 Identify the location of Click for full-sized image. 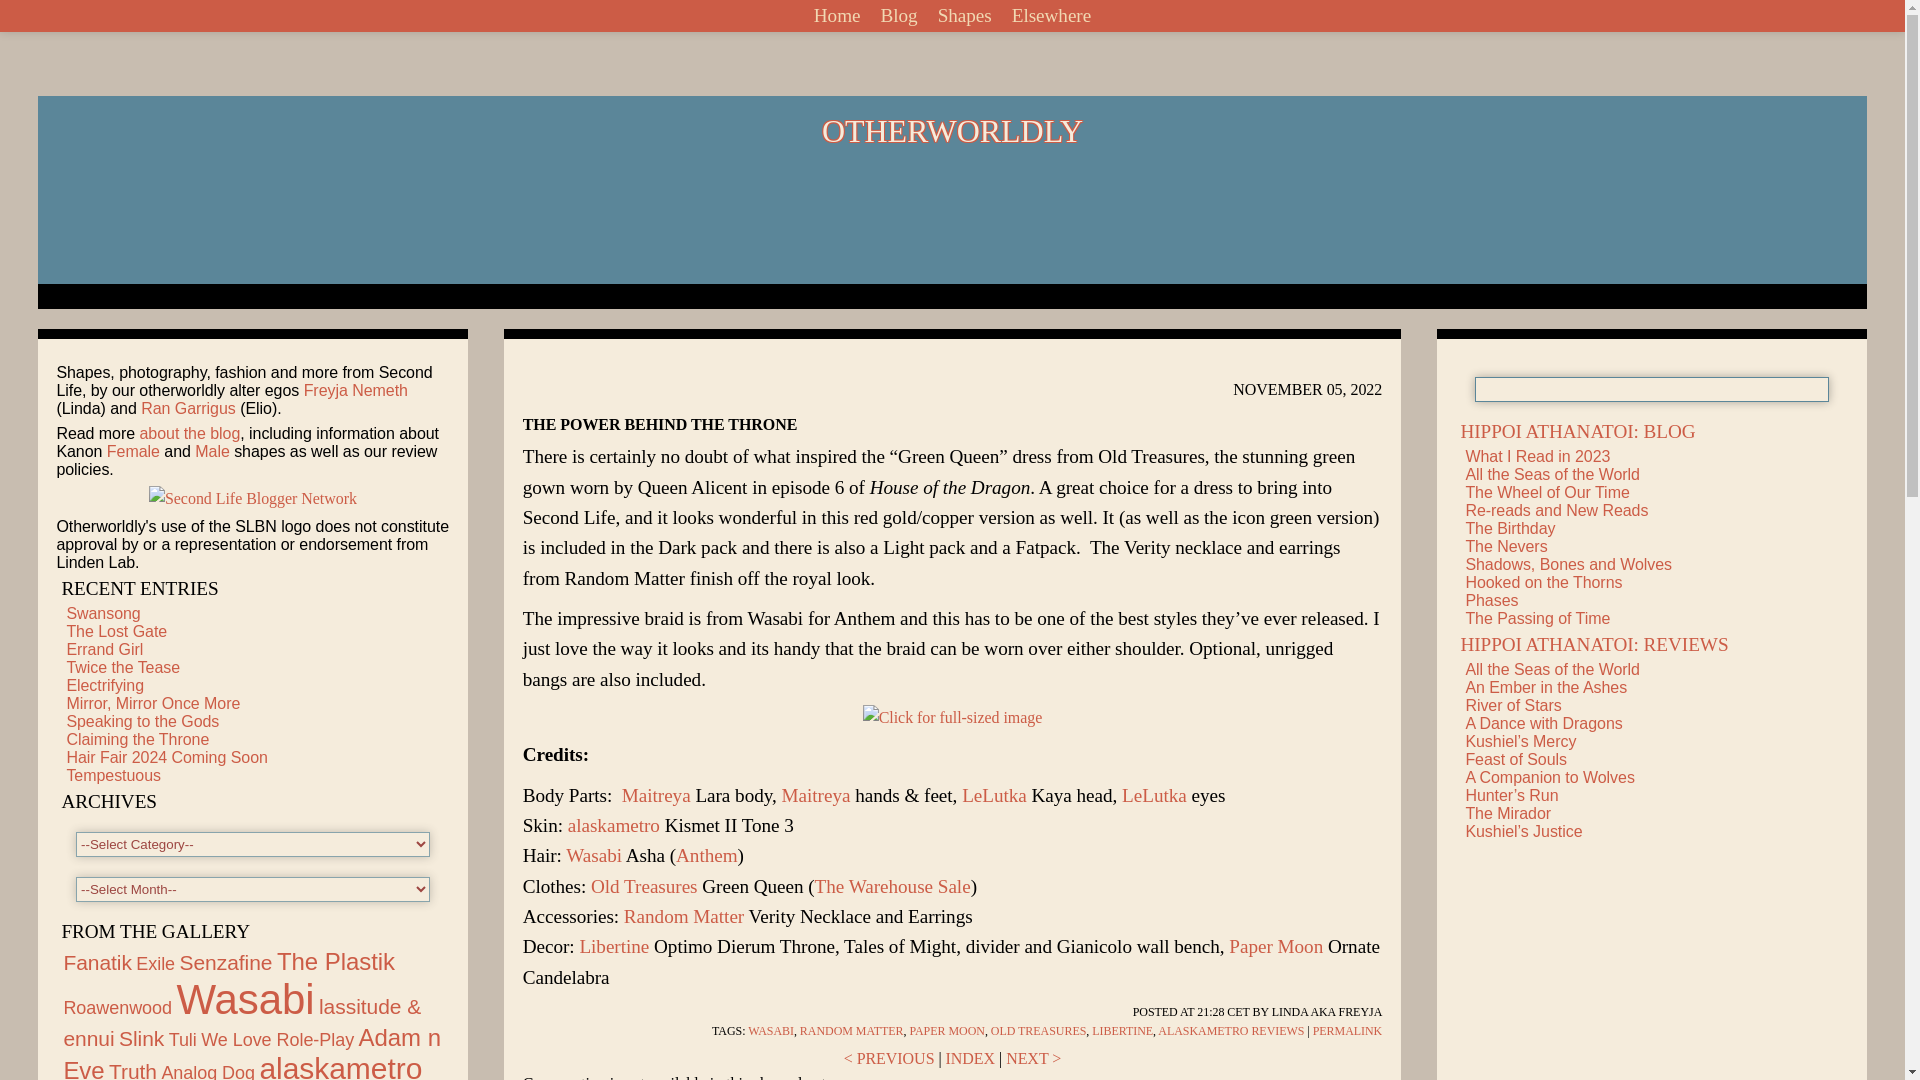
(952, 718).